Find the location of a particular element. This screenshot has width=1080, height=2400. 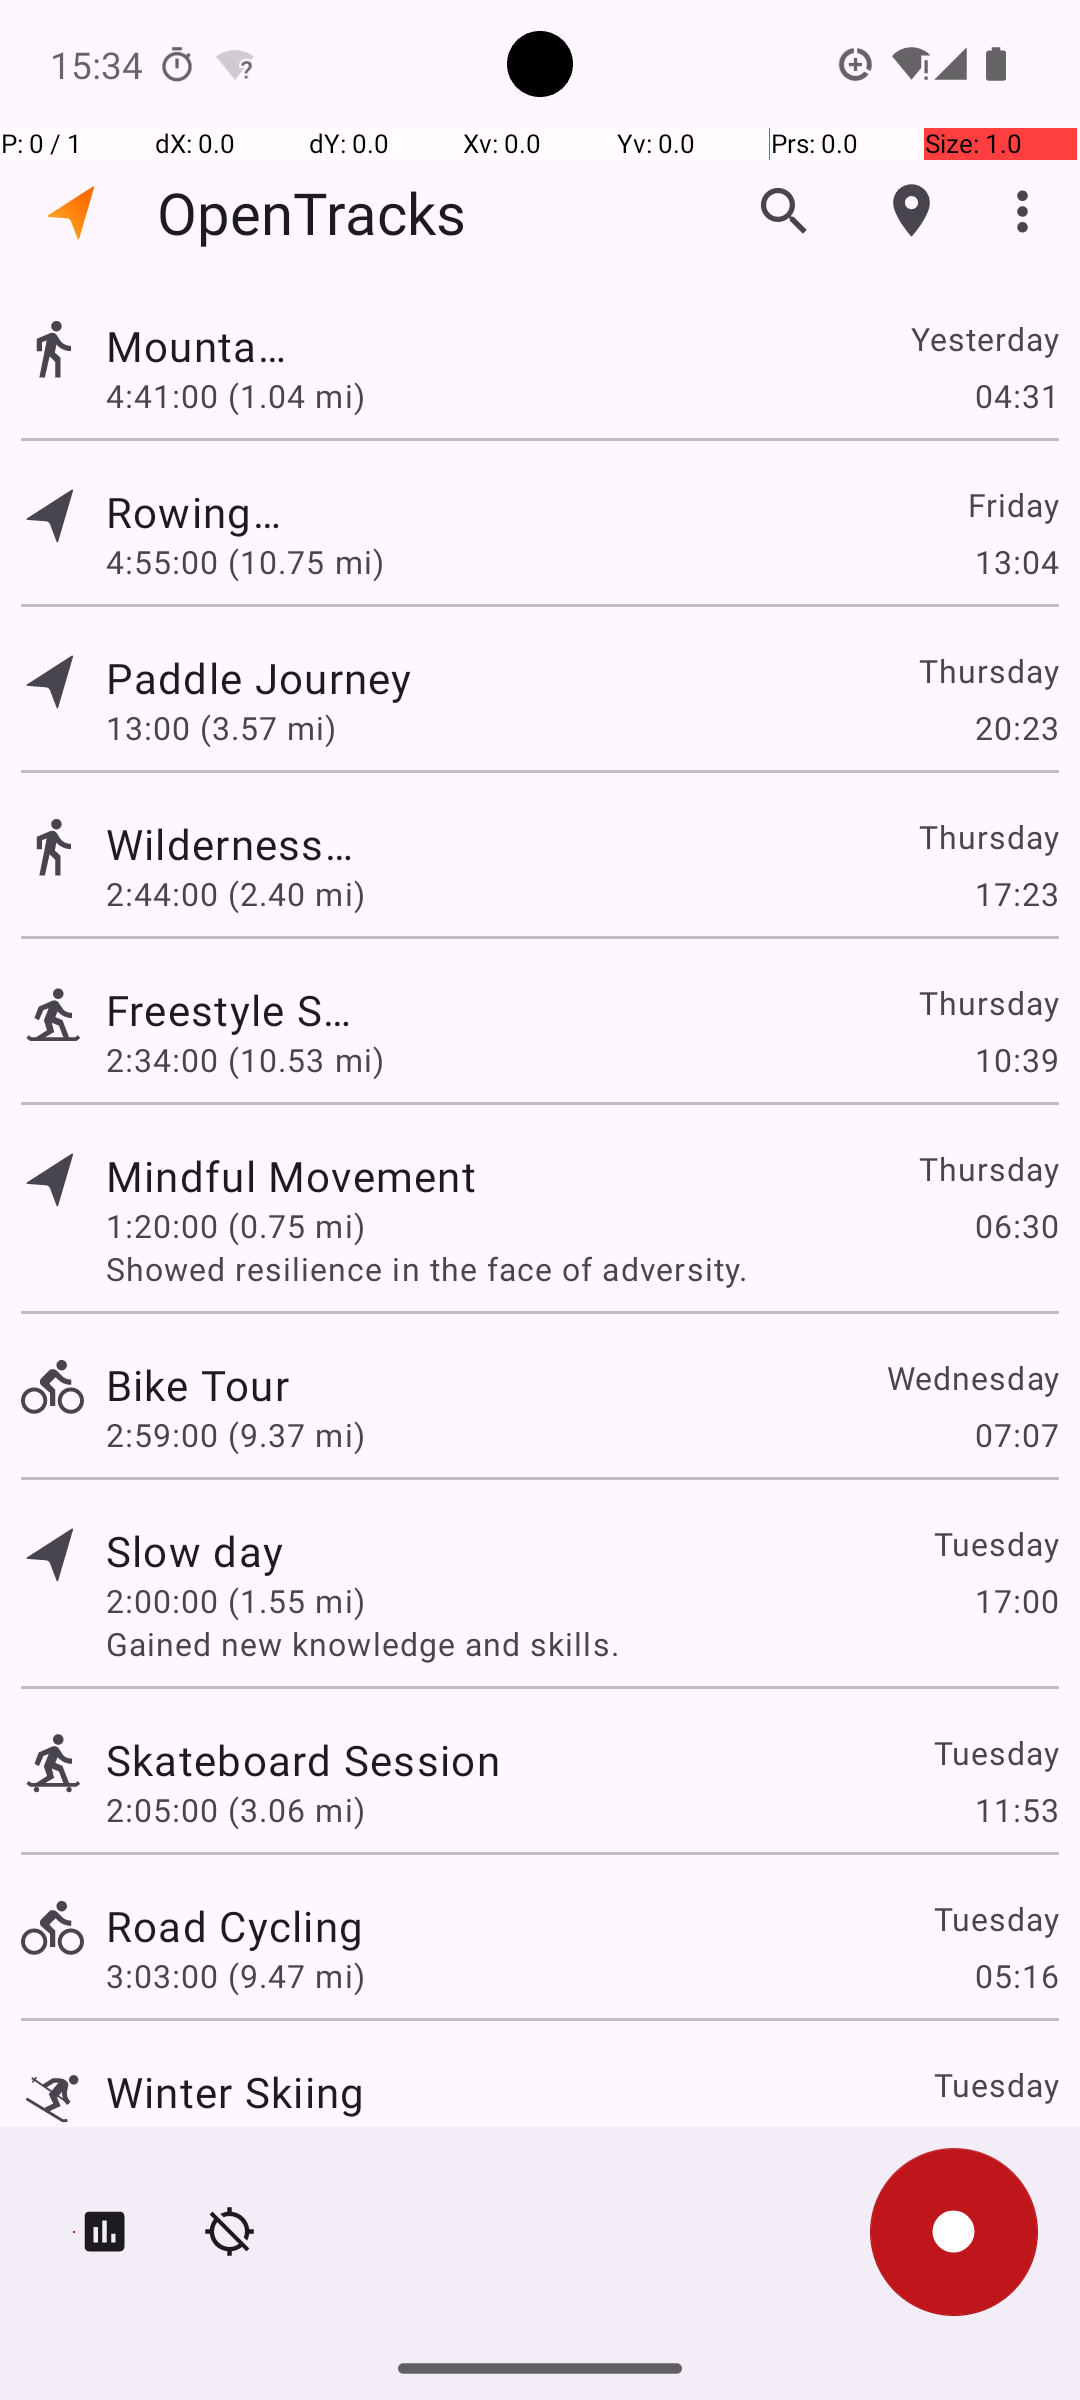

Wilderness Hike is located at coordinates (234, 844).